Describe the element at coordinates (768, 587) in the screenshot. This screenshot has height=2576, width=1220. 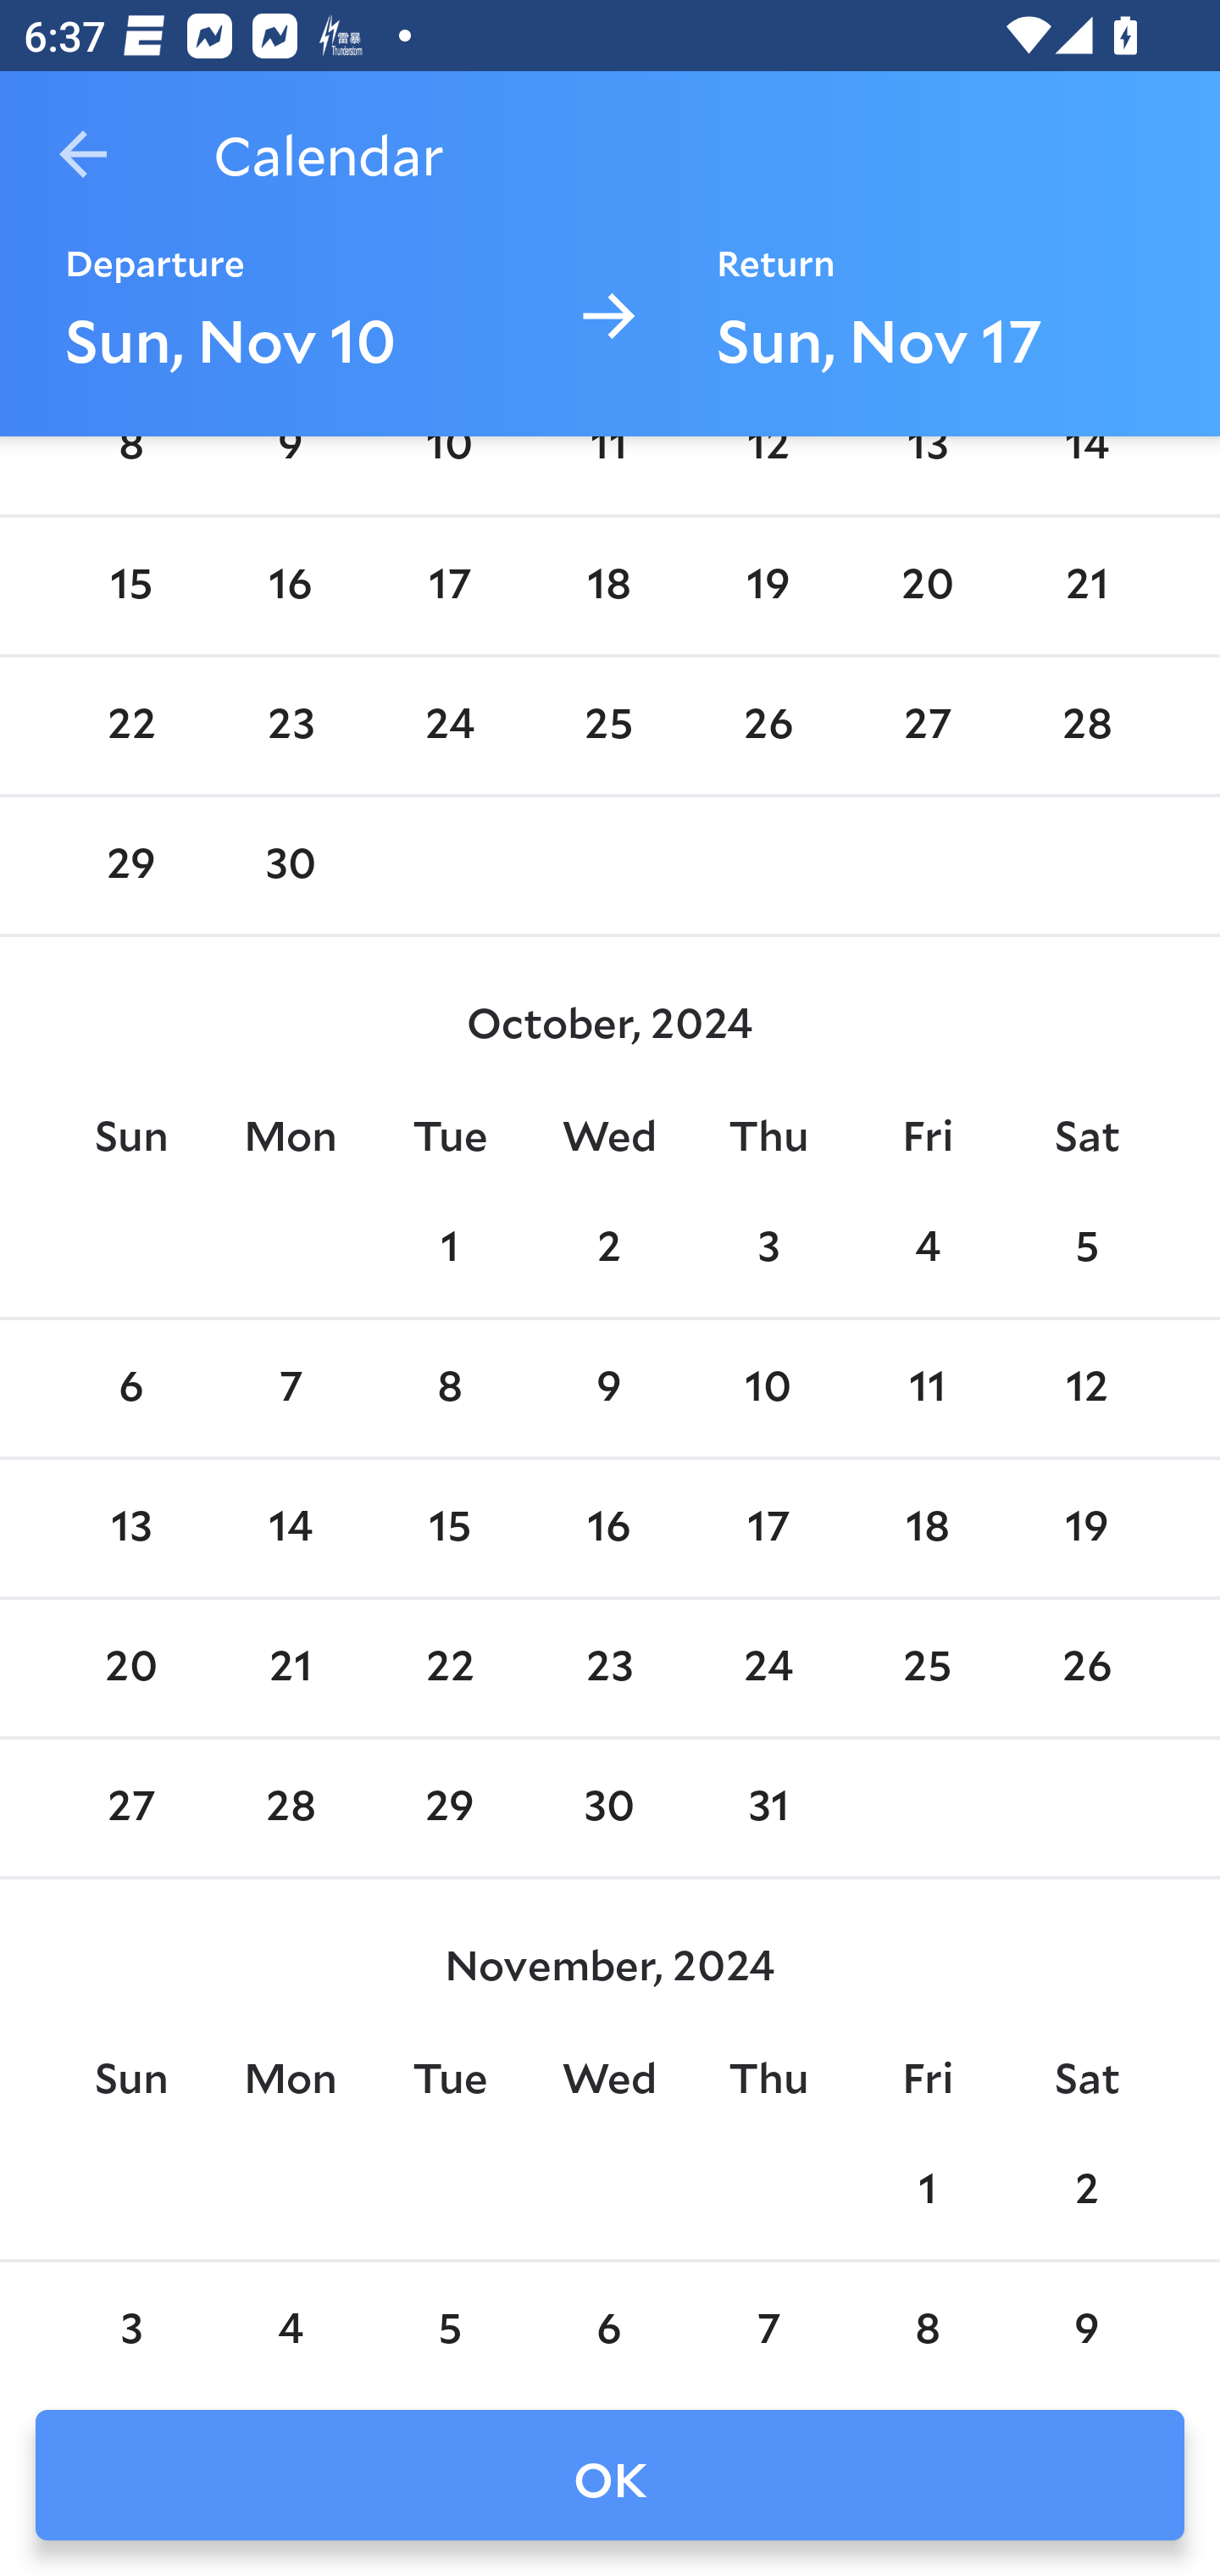
I see `19` at that location.